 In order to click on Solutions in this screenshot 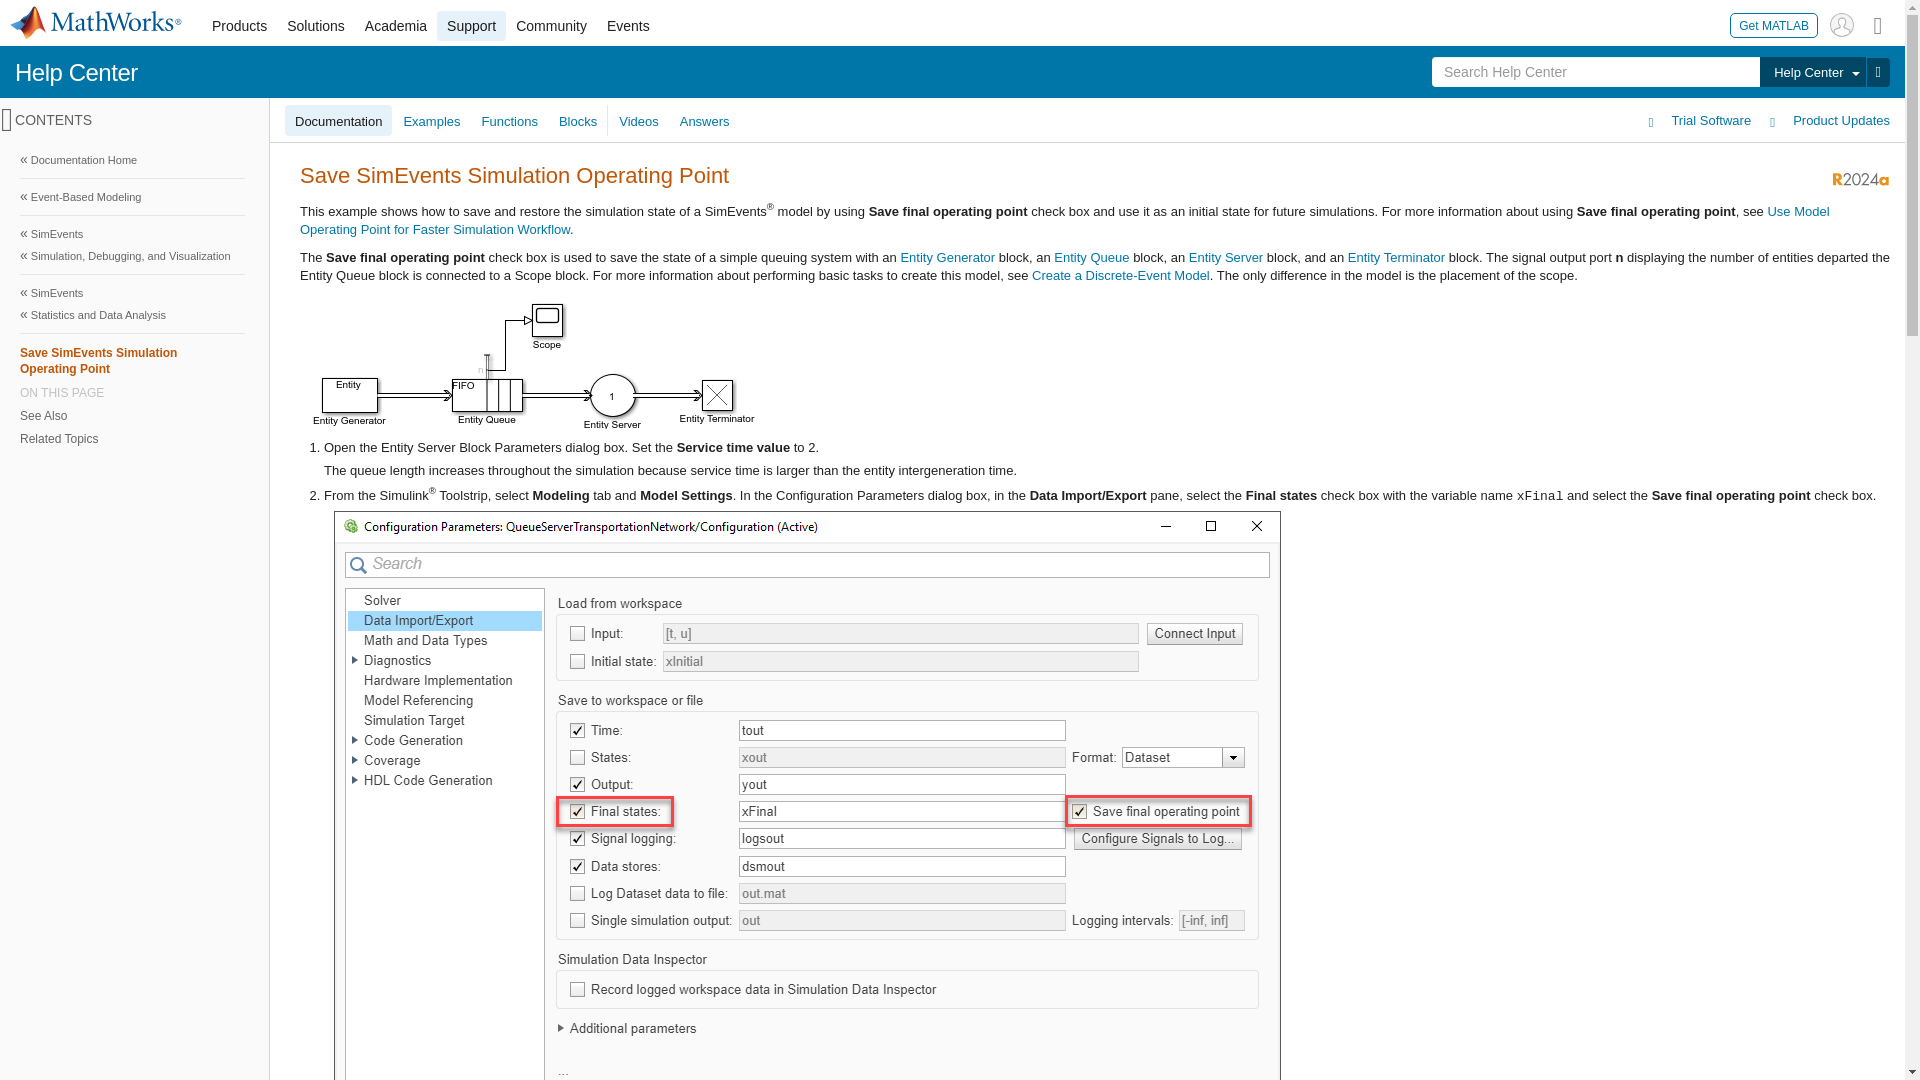, I will do `click(316, 26)`.